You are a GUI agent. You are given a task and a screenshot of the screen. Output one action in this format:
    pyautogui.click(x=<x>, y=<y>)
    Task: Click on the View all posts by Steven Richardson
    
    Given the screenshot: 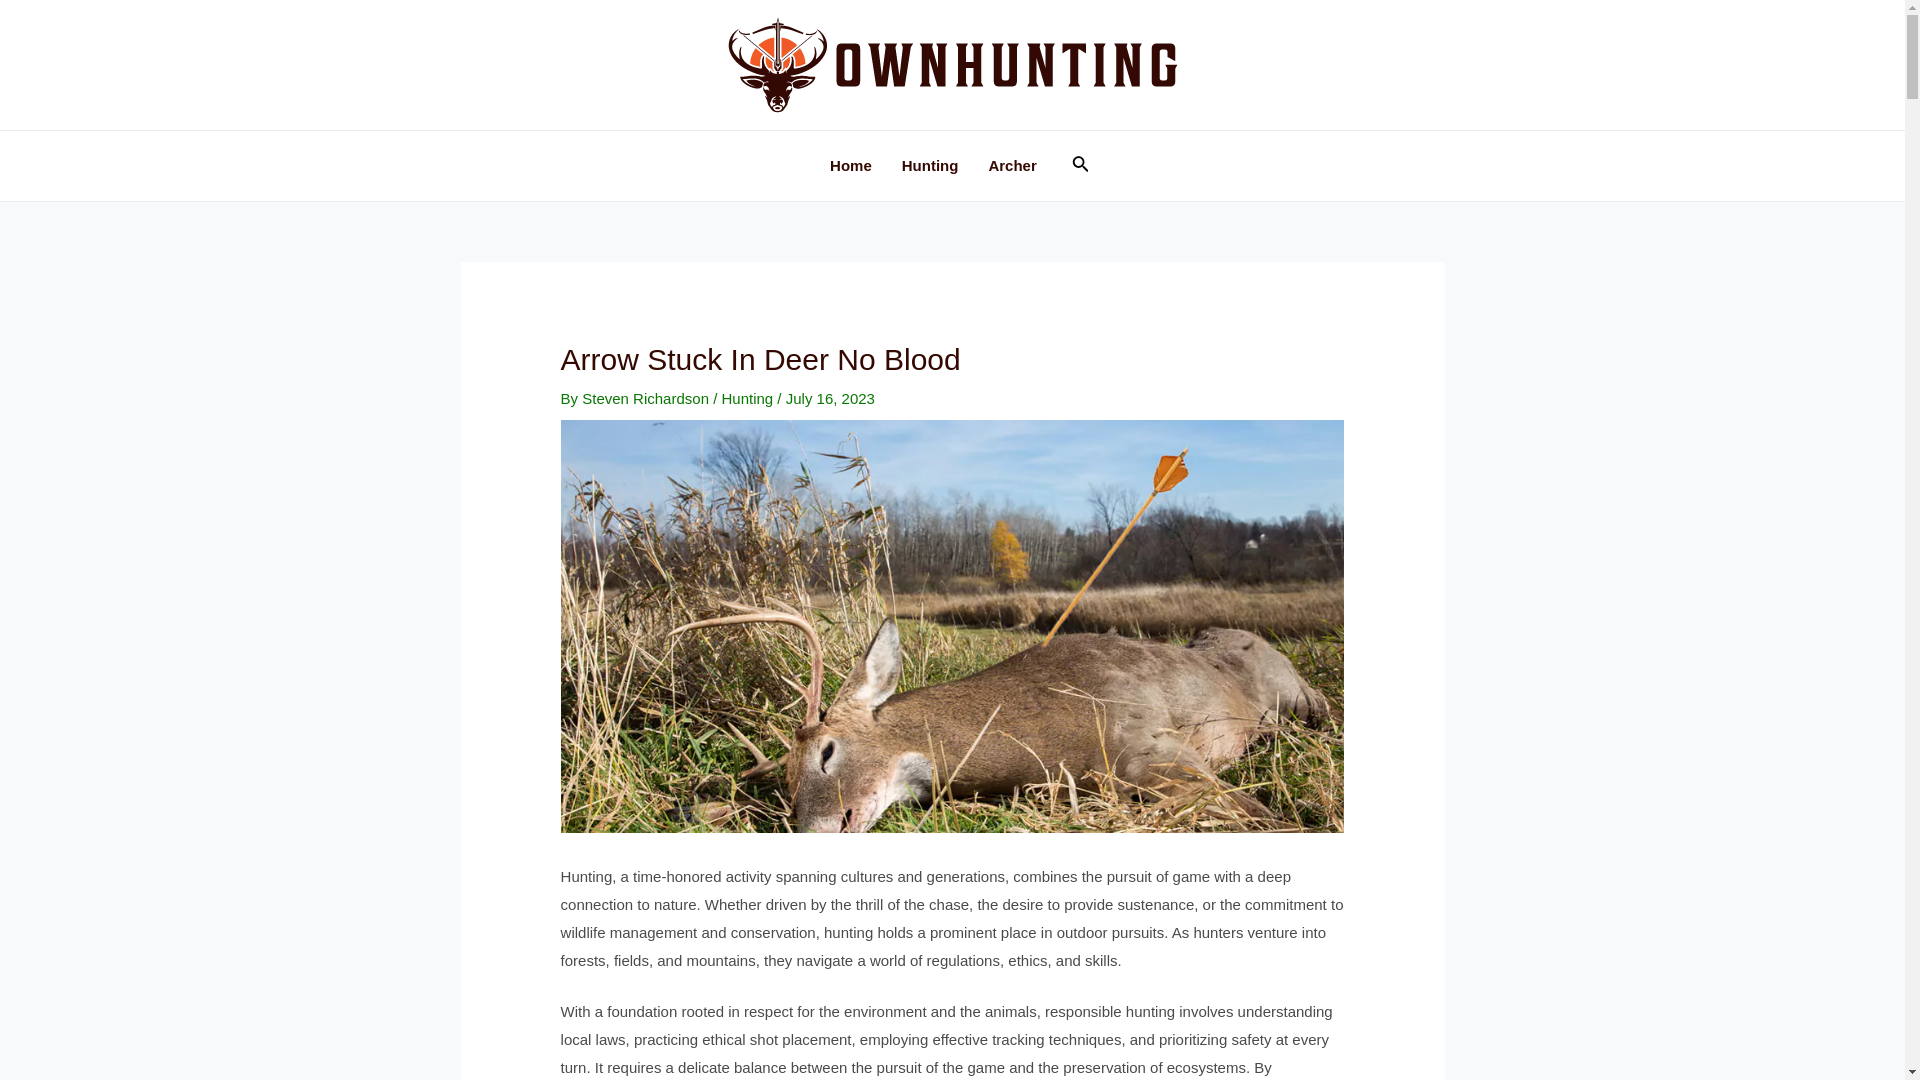 What is the action you would take?
    pyautogui.click(x=646, y=398)
    